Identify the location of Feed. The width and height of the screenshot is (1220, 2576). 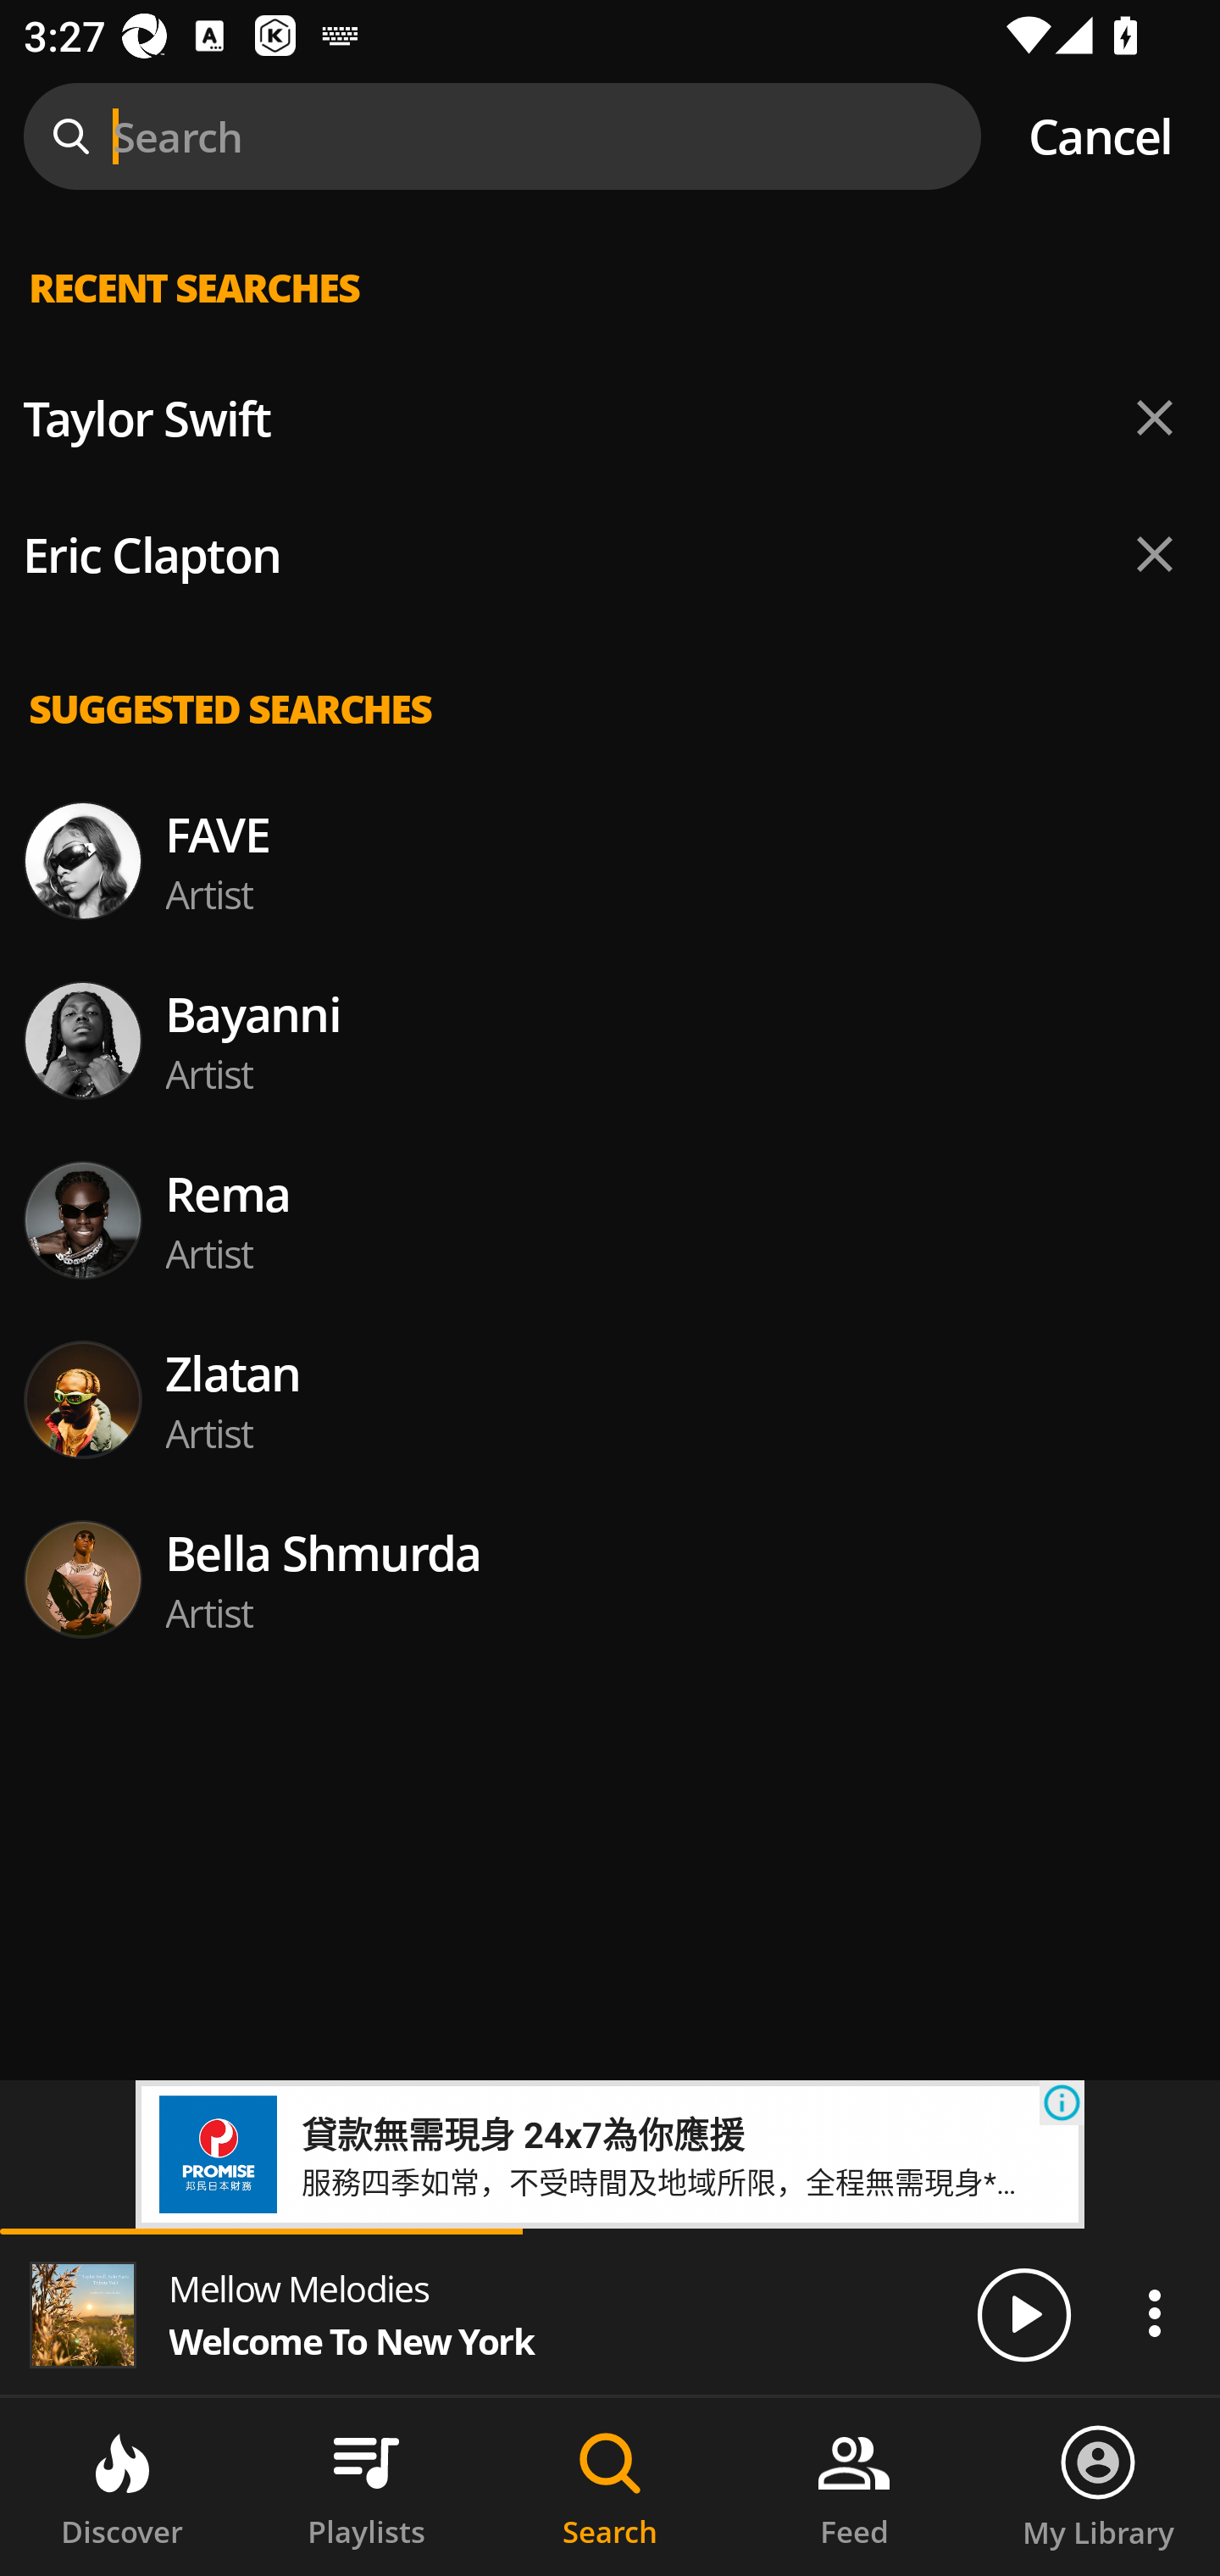
(854, 2487).